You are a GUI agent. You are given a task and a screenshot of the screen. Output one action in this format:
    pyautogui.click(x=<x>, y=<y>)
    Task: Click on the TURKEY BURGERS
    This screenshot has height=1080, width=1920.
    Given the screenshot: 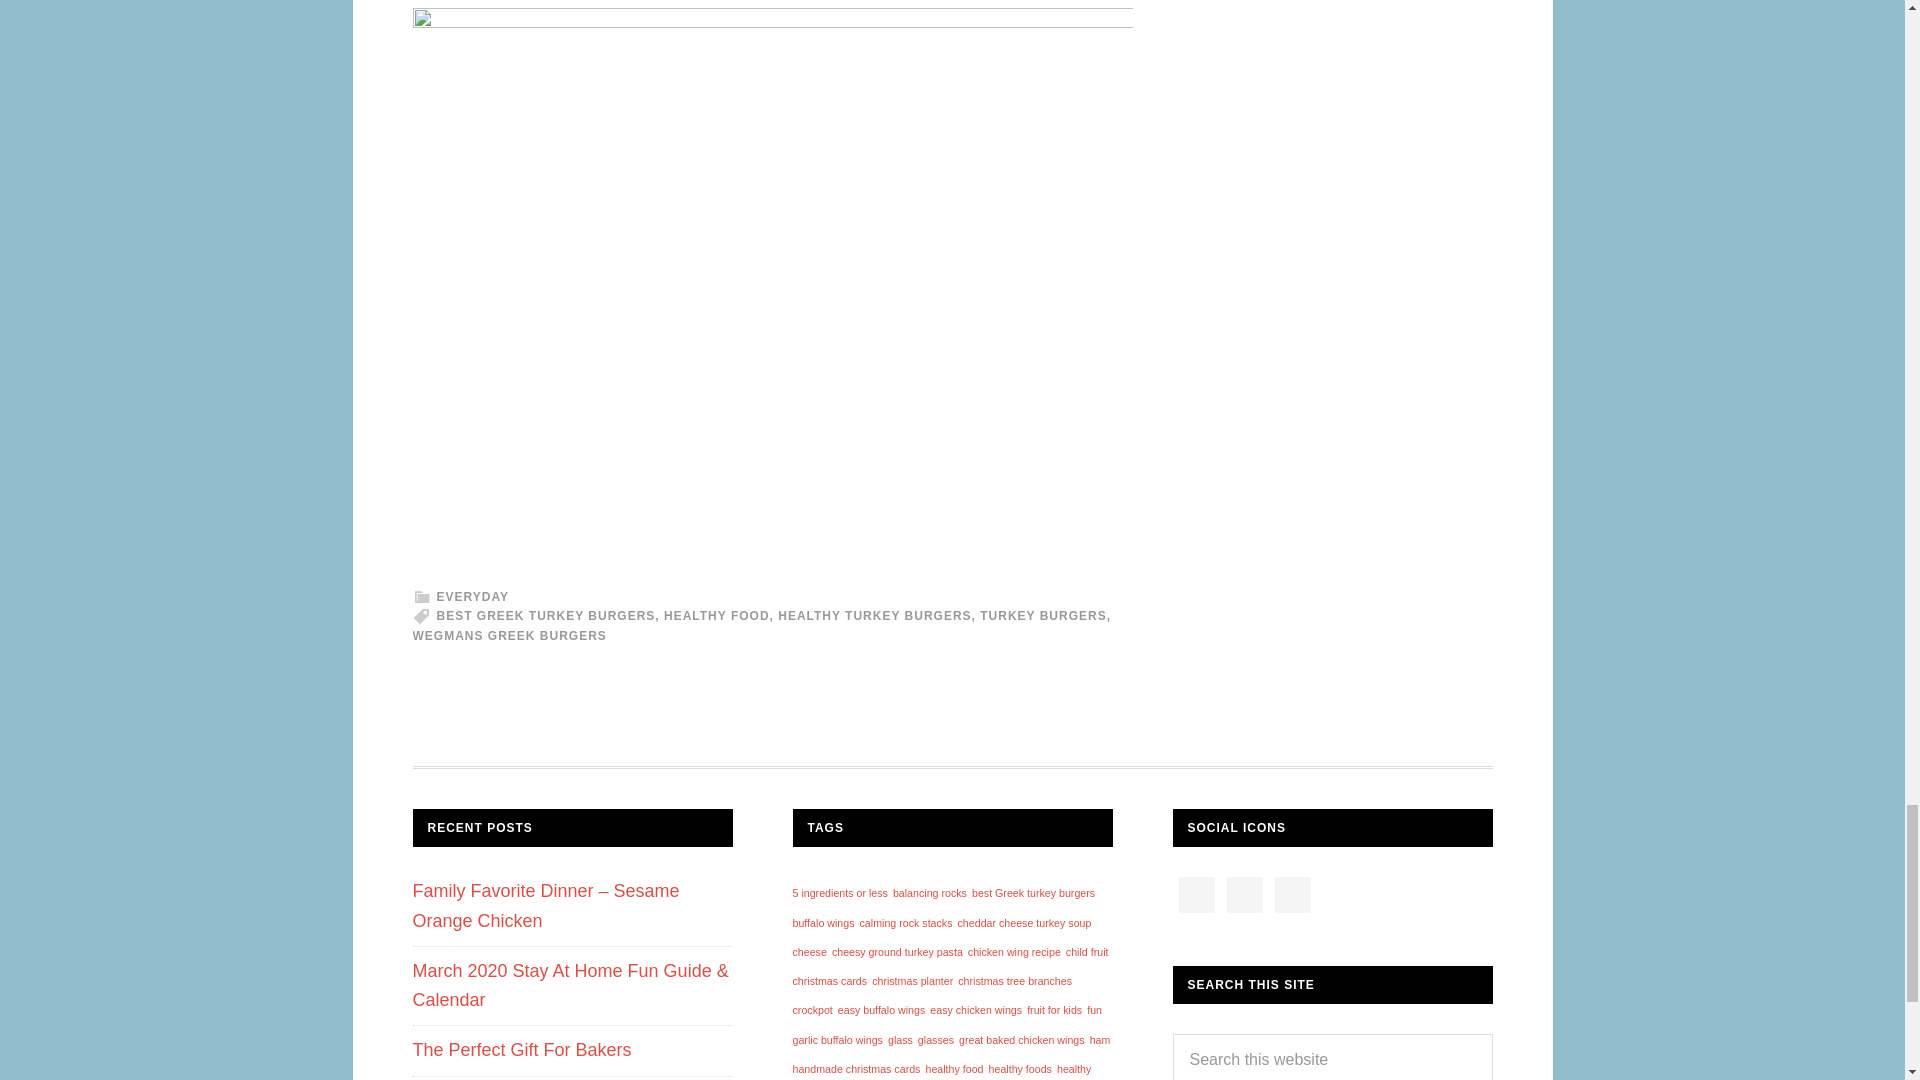 What is the action you would take?
    pyautogui.click(x=1042, y=616)
    